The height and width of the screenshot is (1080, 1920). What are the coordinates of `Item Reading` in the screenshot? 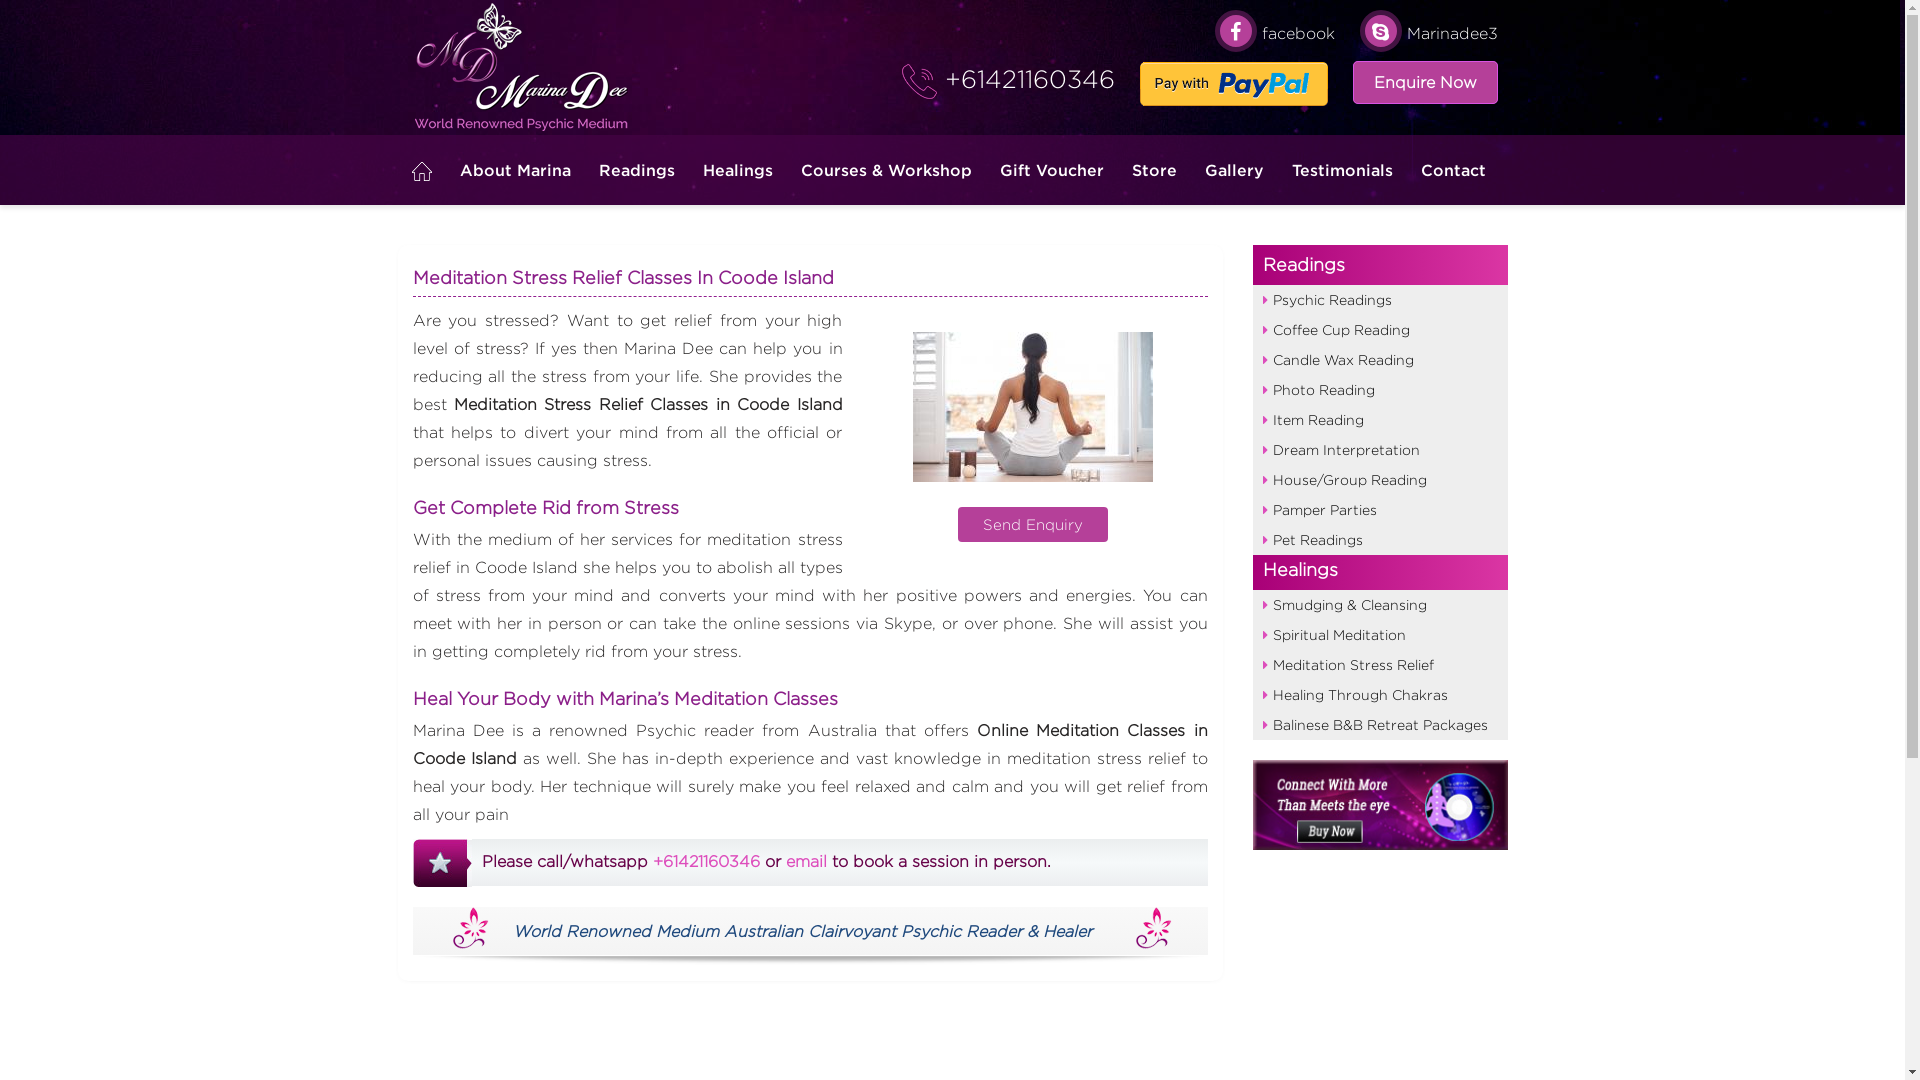 It's located at (1380, 420).